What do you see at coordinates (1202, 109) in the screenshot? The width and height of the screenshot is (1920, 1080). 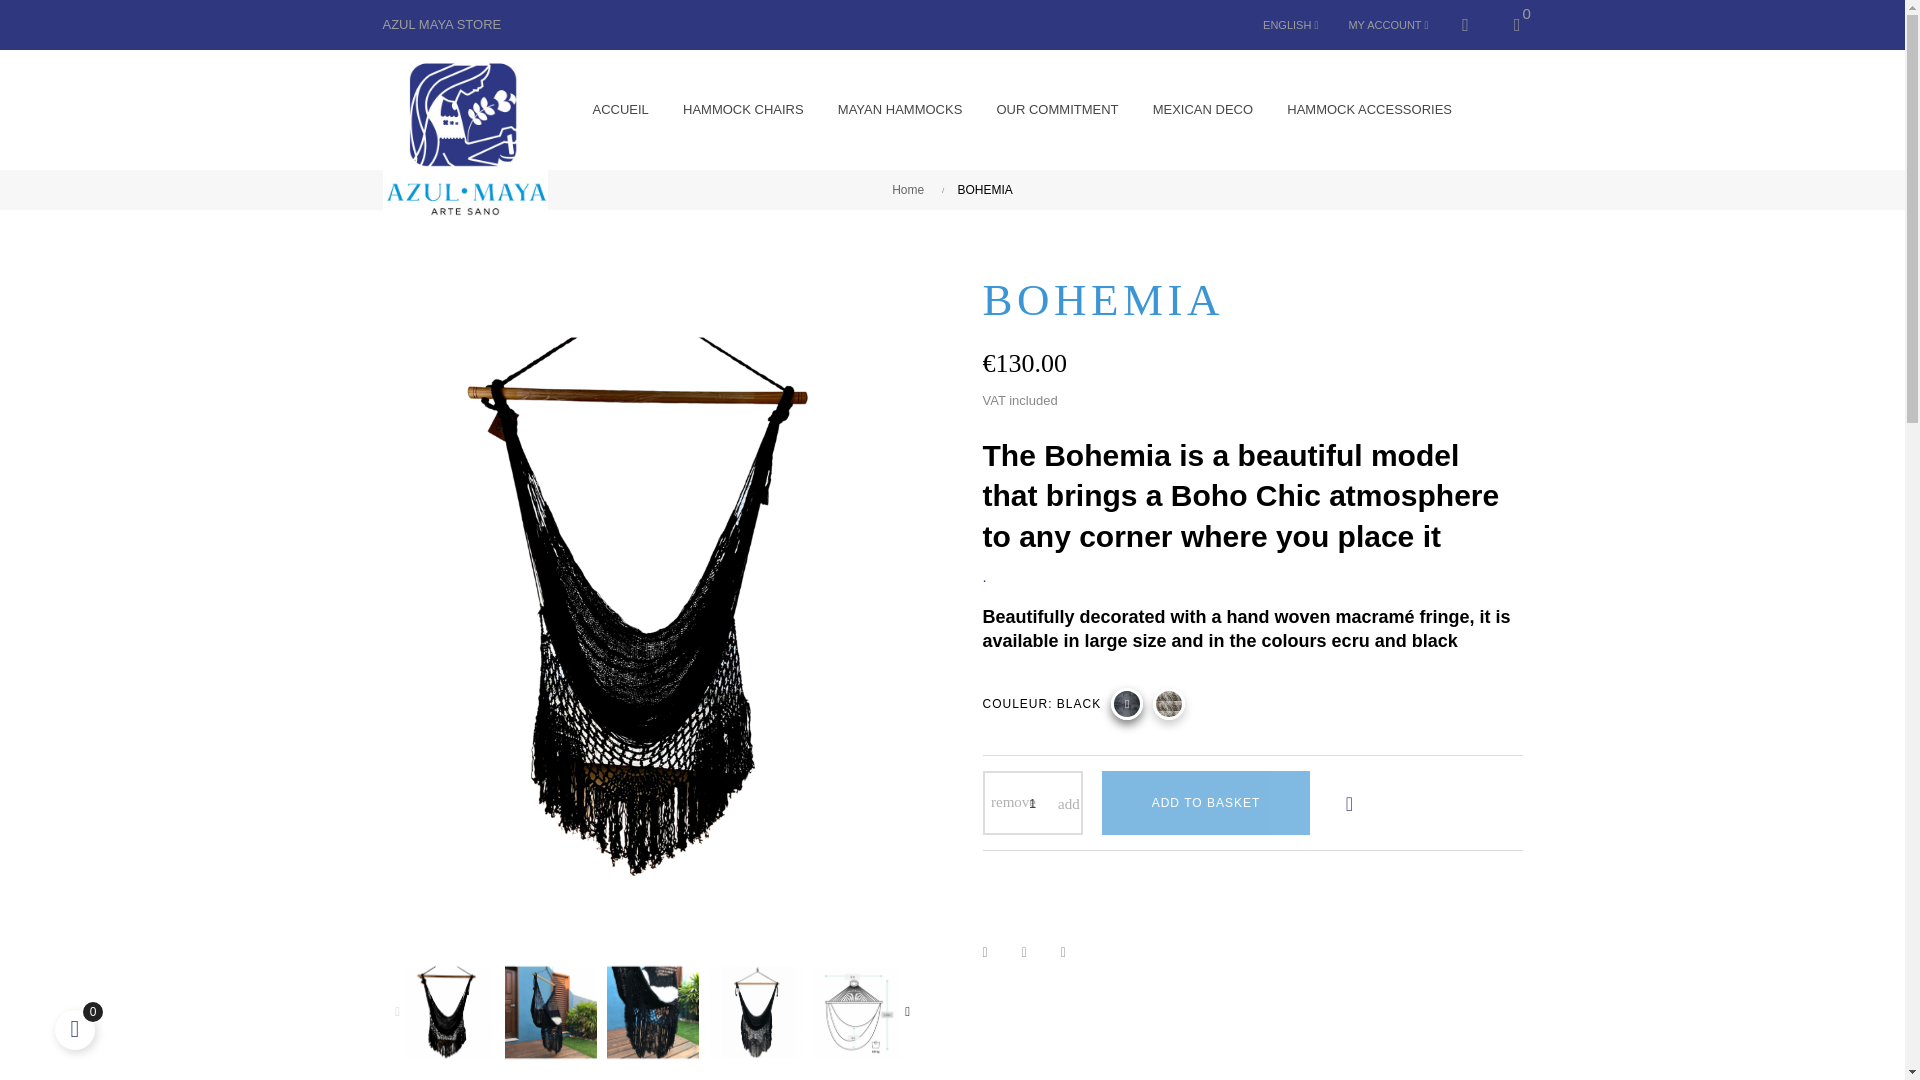 I see `MEXICAN DECO` at bounding box center [1202, 109].